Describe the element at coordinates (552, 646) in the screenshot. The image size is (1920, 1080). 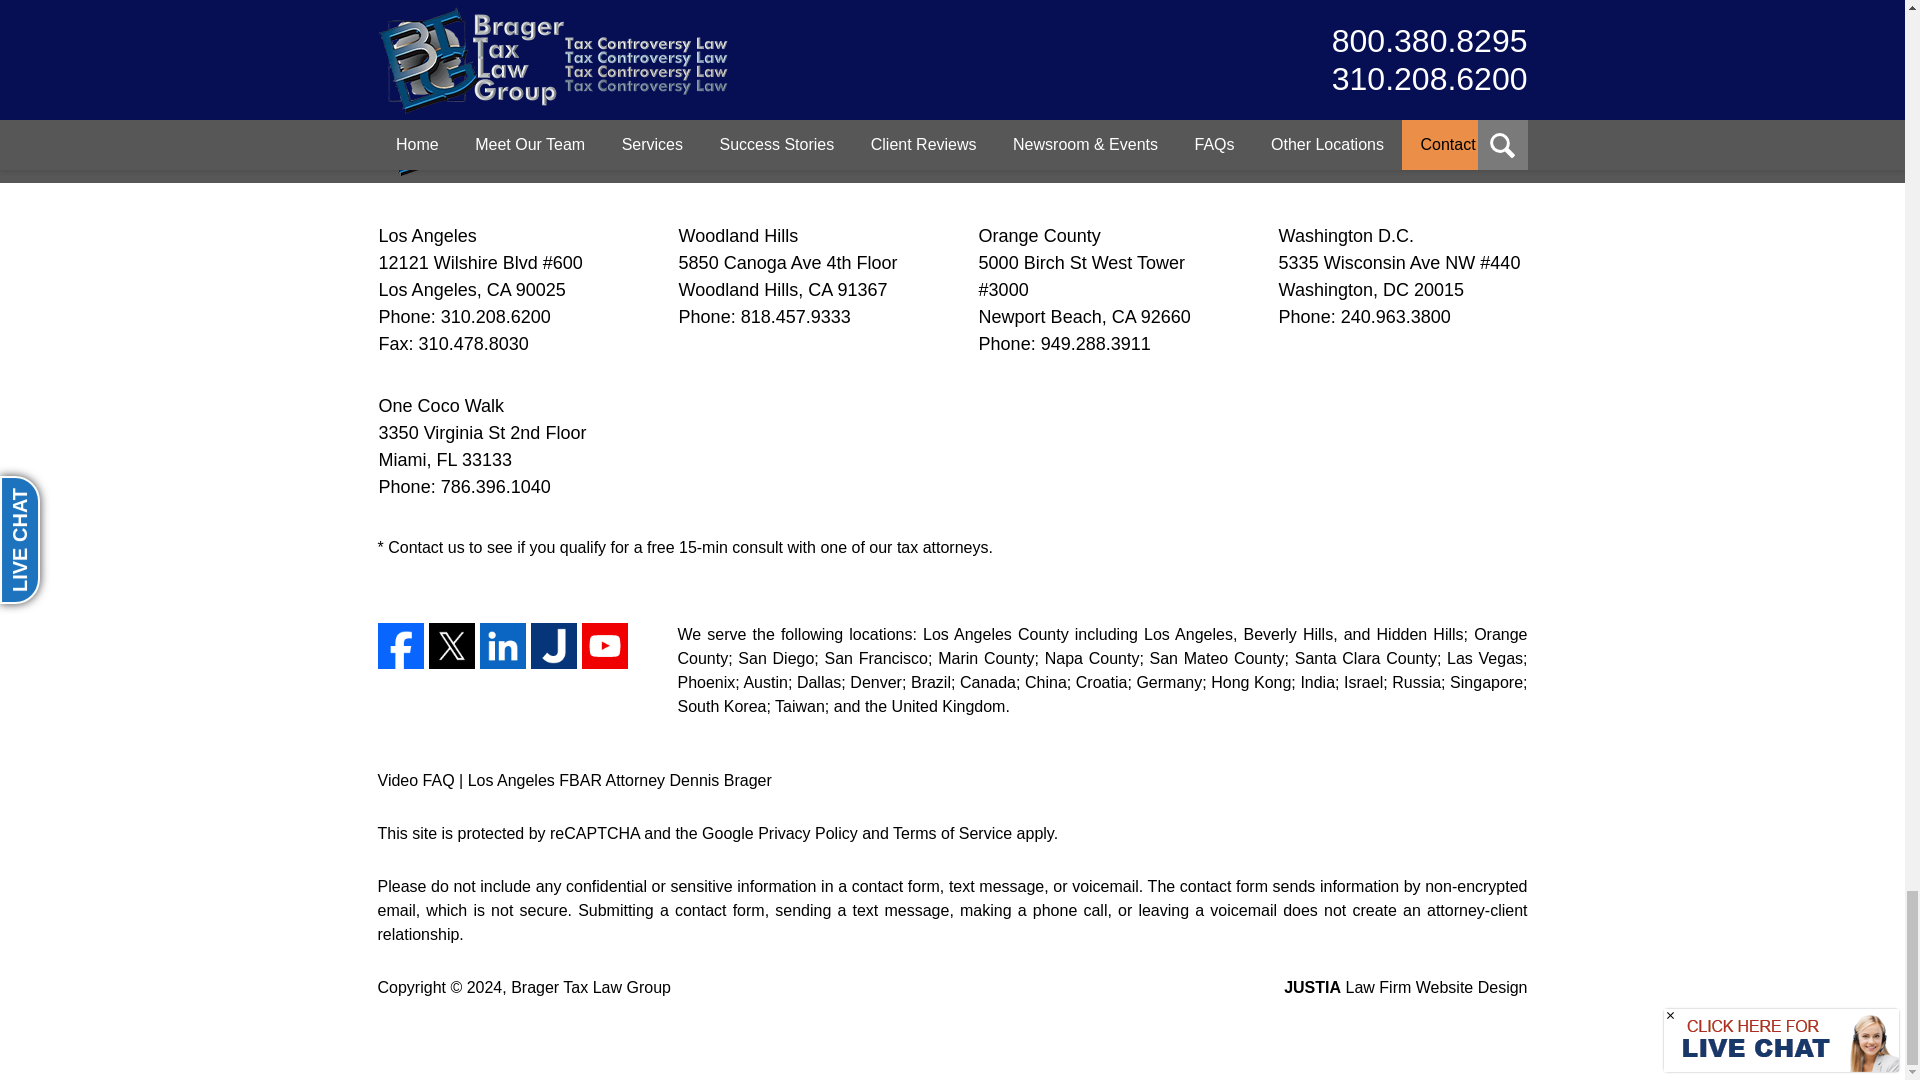
I see `Justia` at that location.